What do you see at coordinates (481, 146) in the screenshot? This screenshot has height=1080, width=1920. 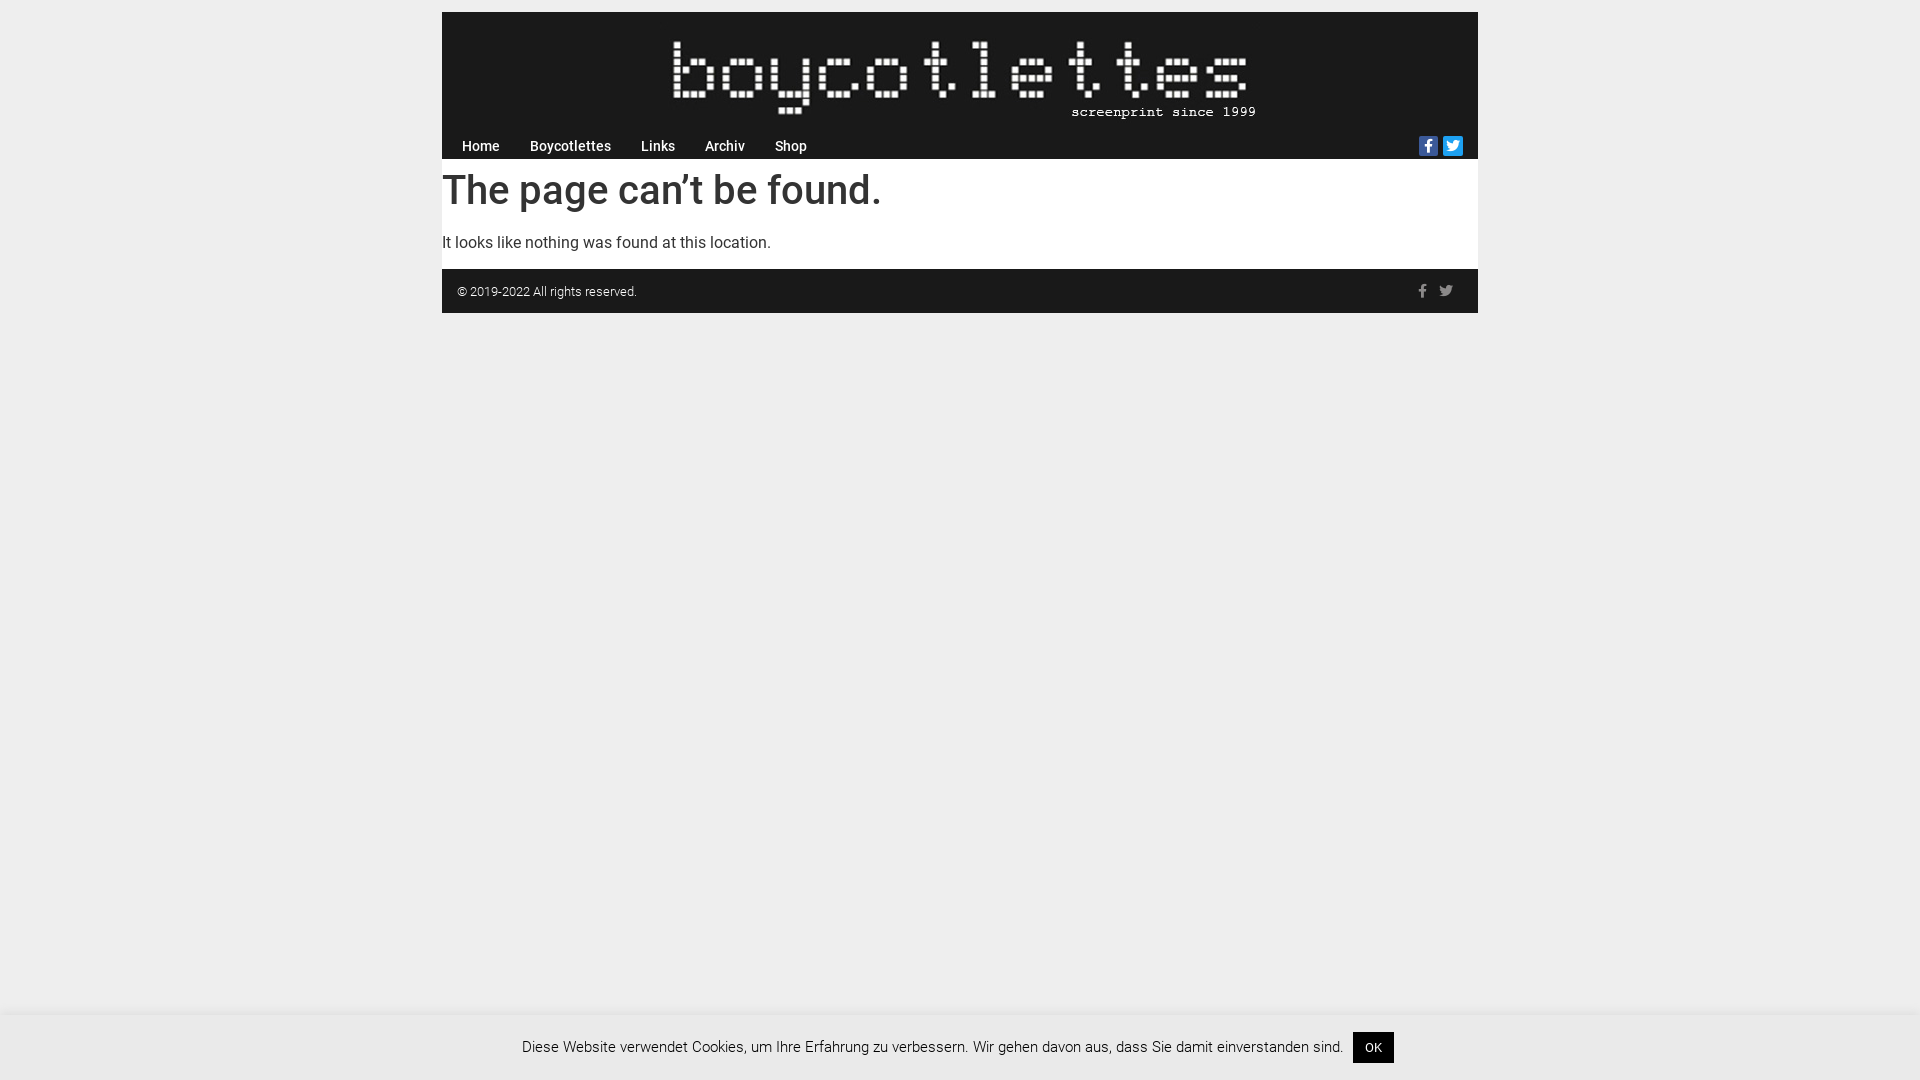 I see `Home` at bounding box center [481, 146].